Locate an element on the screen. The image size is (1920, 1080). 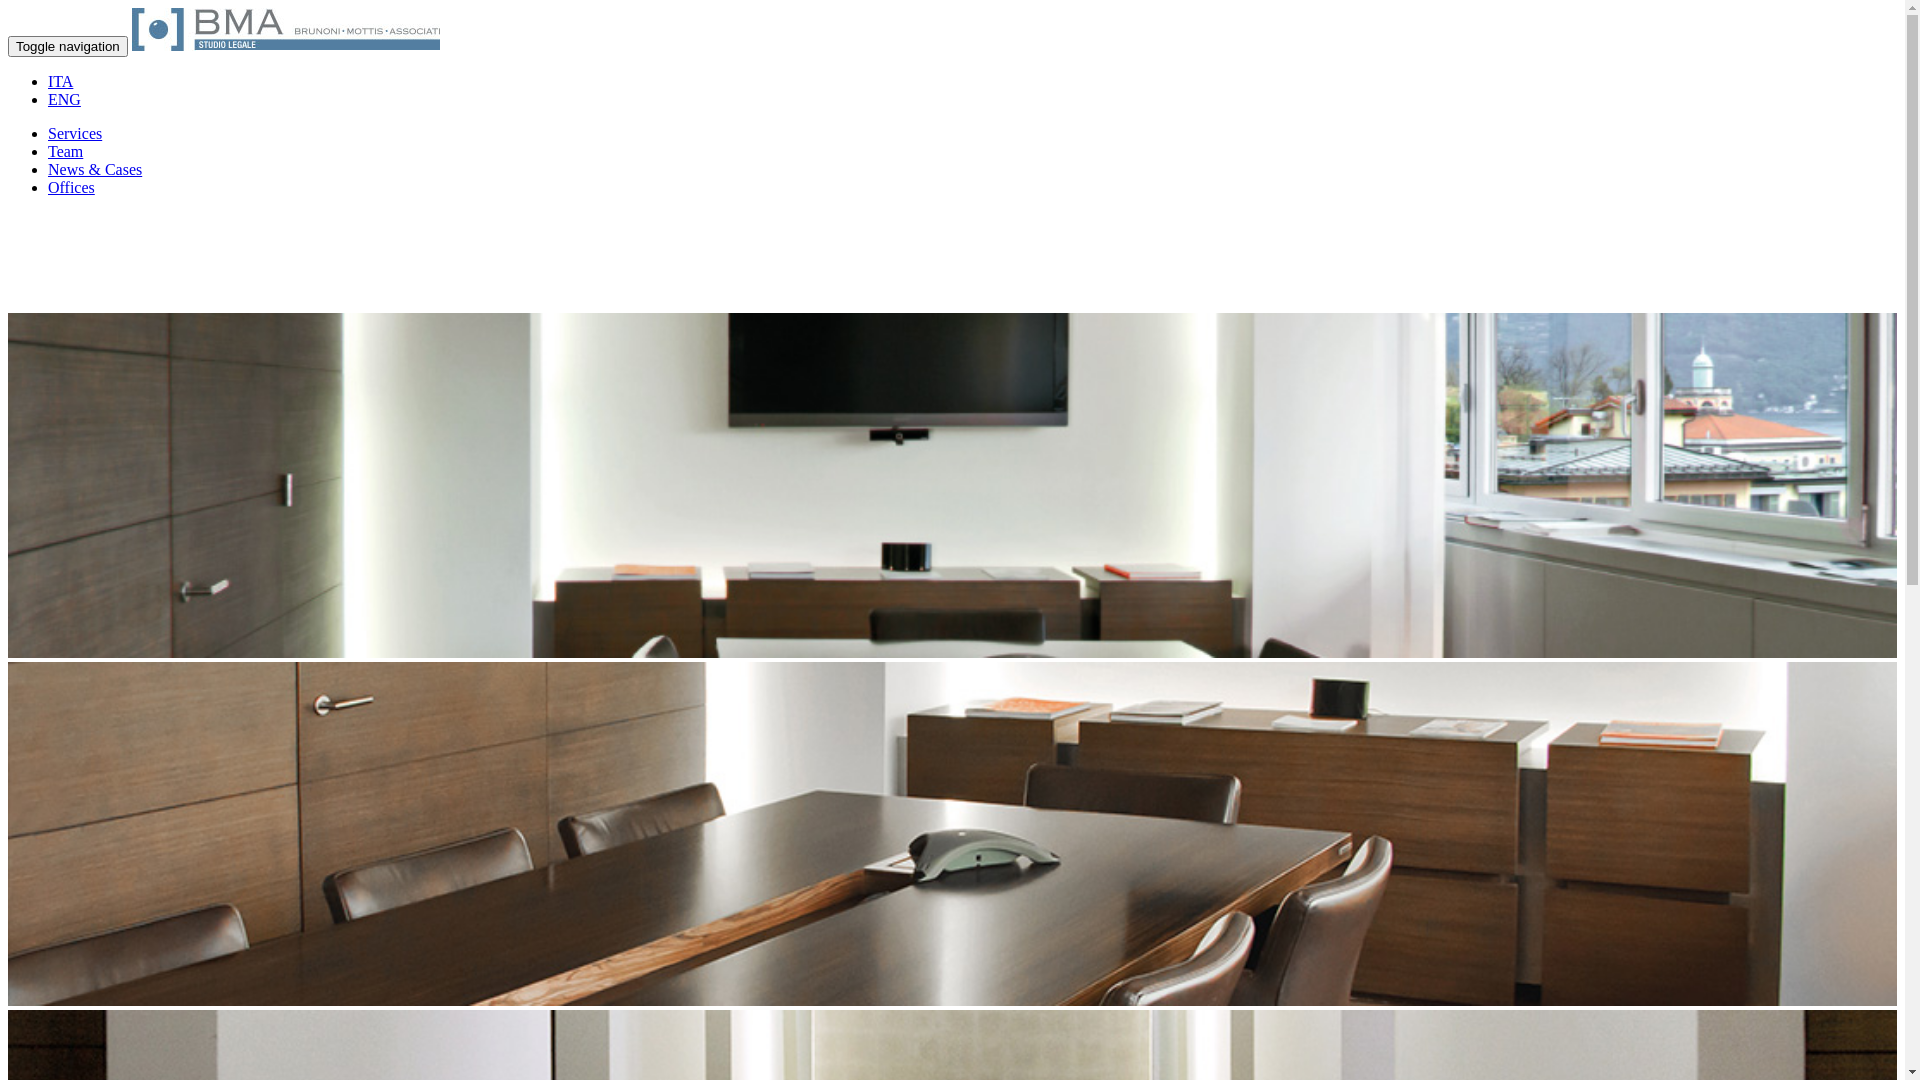
Services is located at coordinates (75, 134).